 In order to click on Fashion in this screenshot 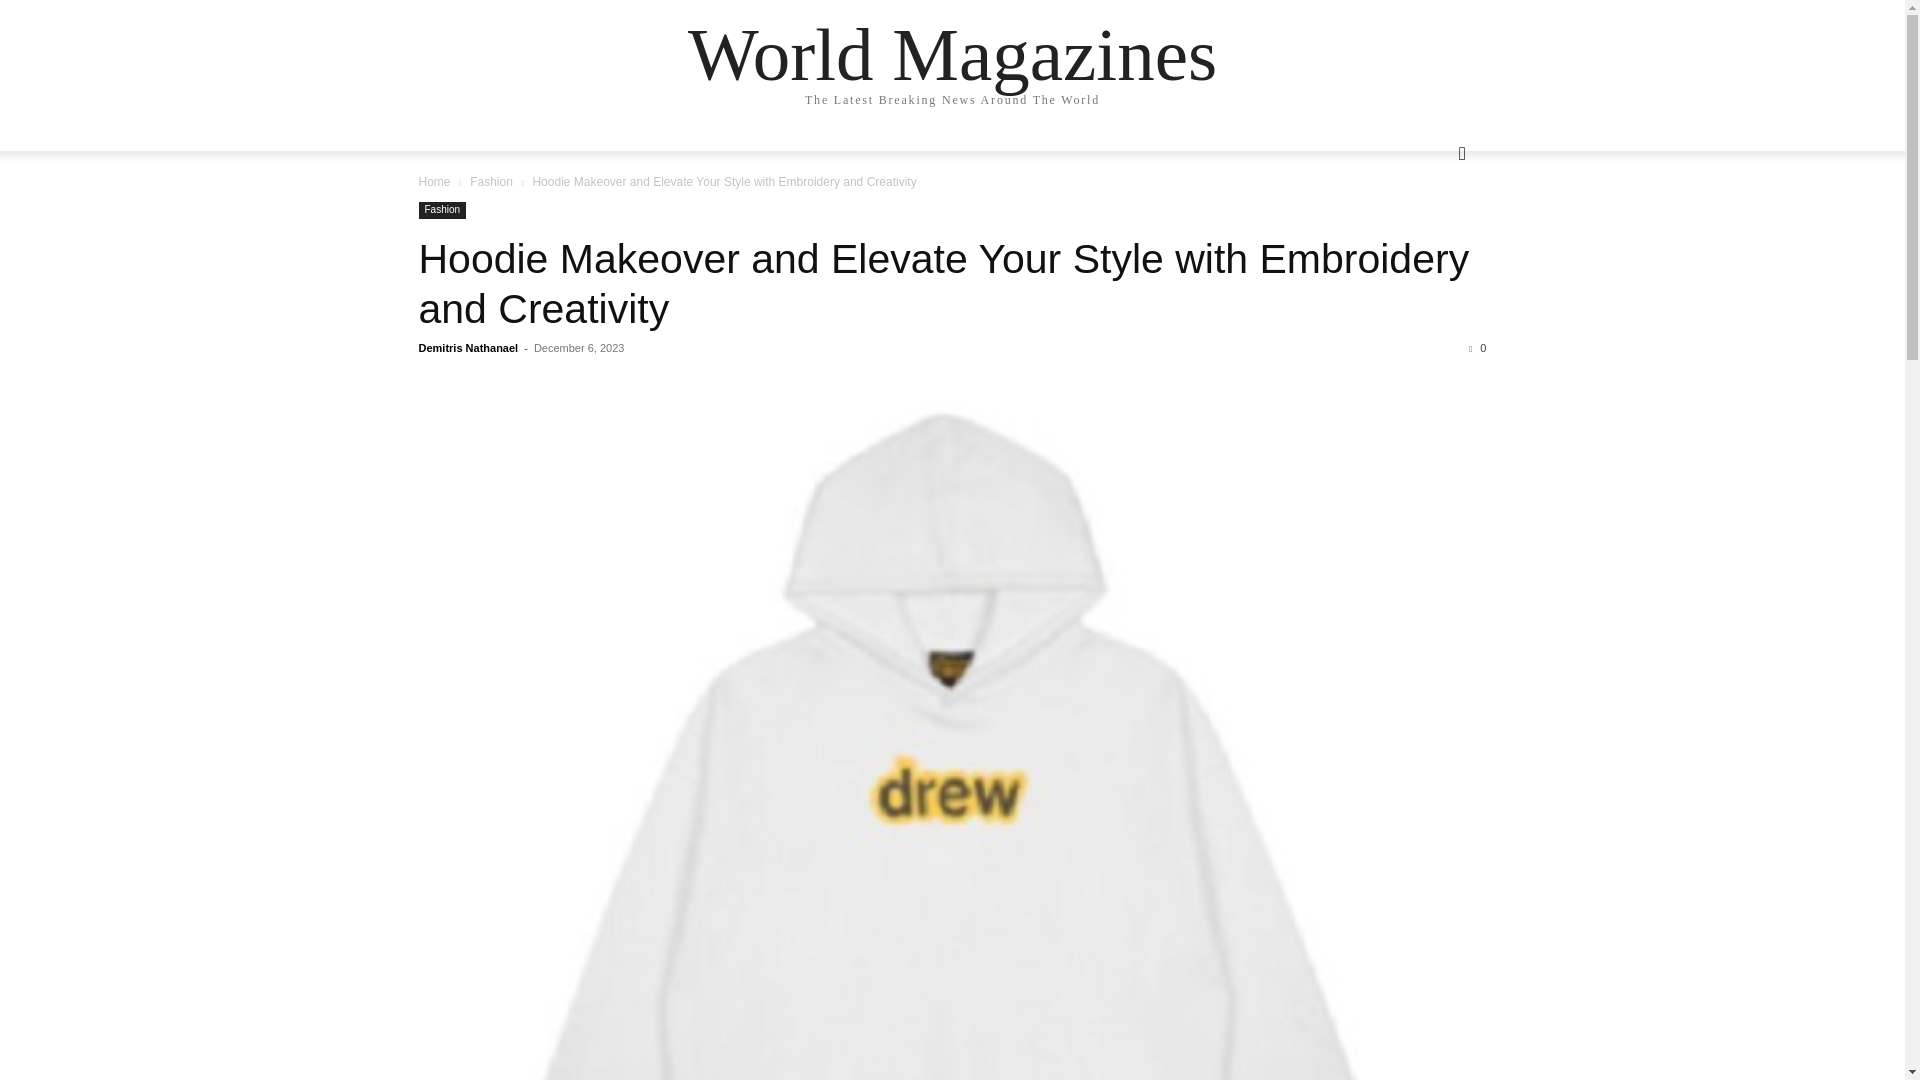, I will do `click(442, 210)`.